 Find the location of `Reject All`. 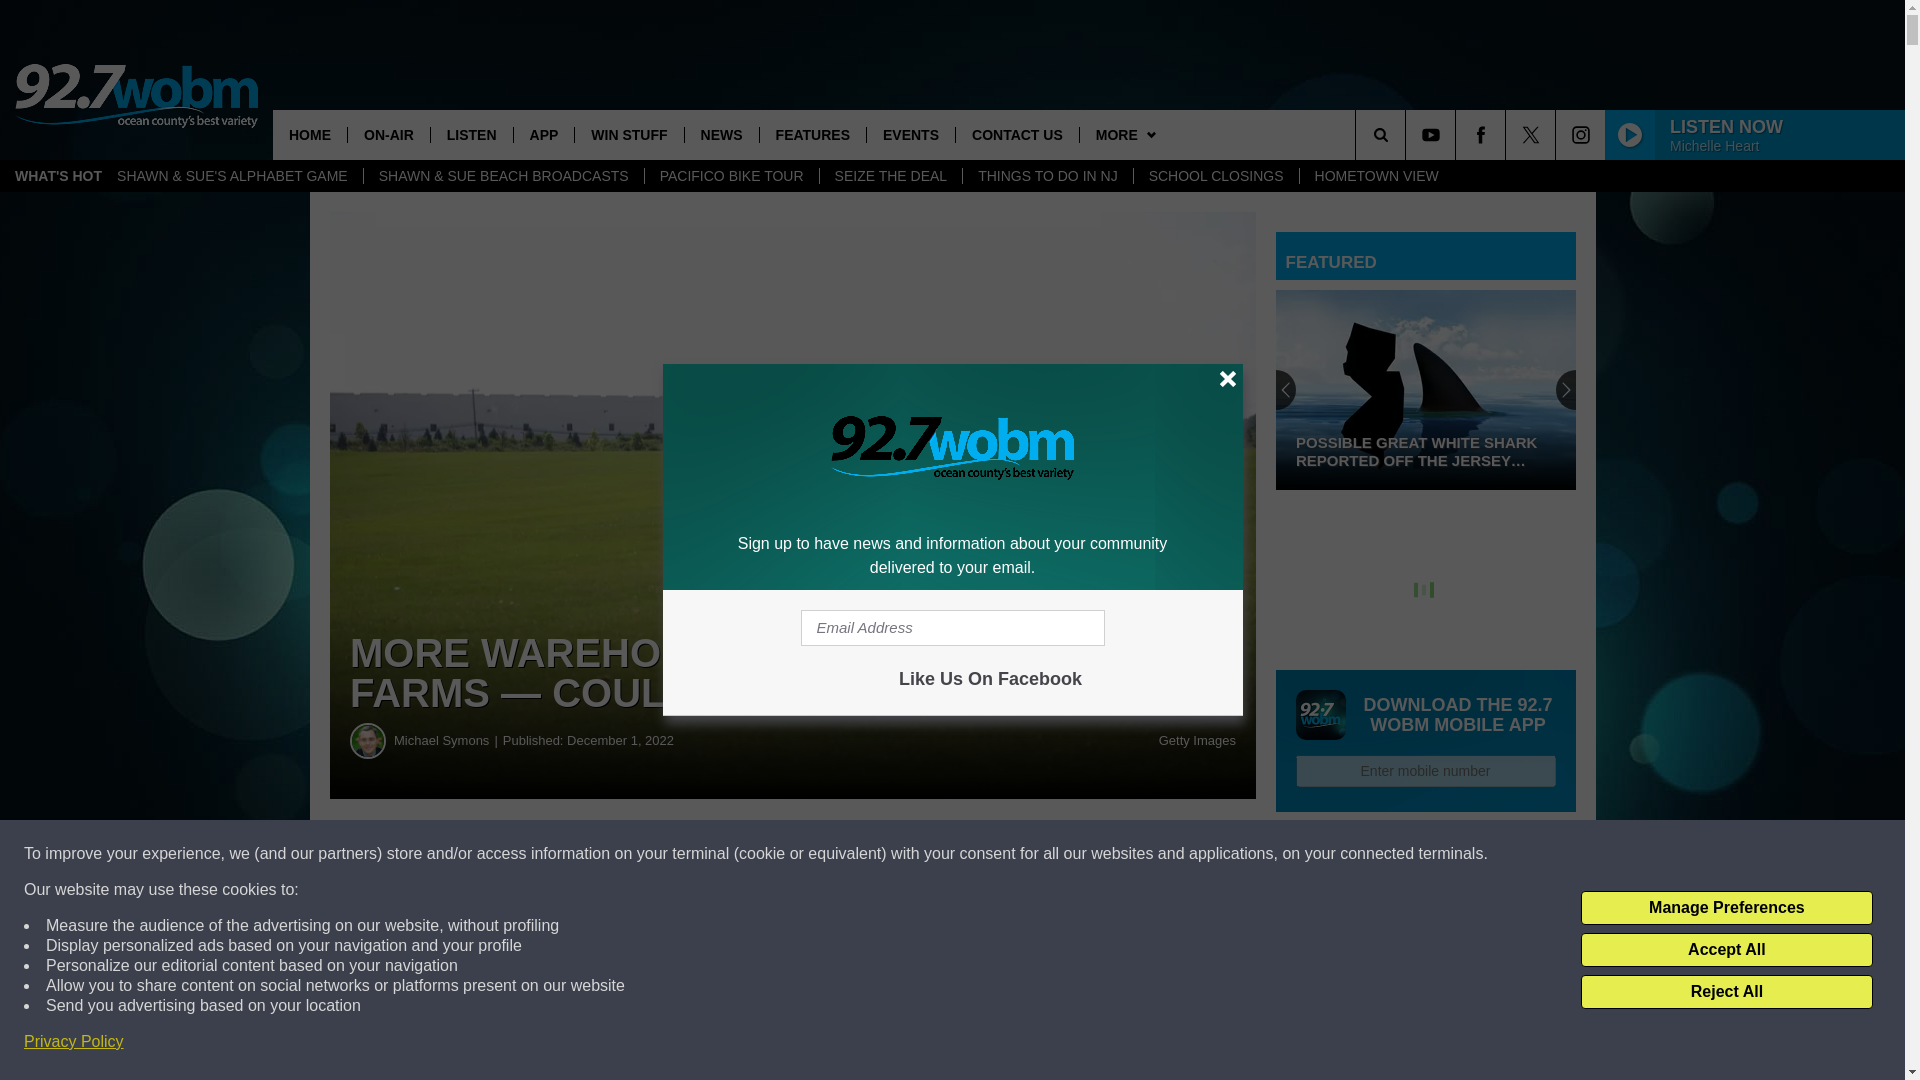

Reject All is located at coordinates (1726, 992).